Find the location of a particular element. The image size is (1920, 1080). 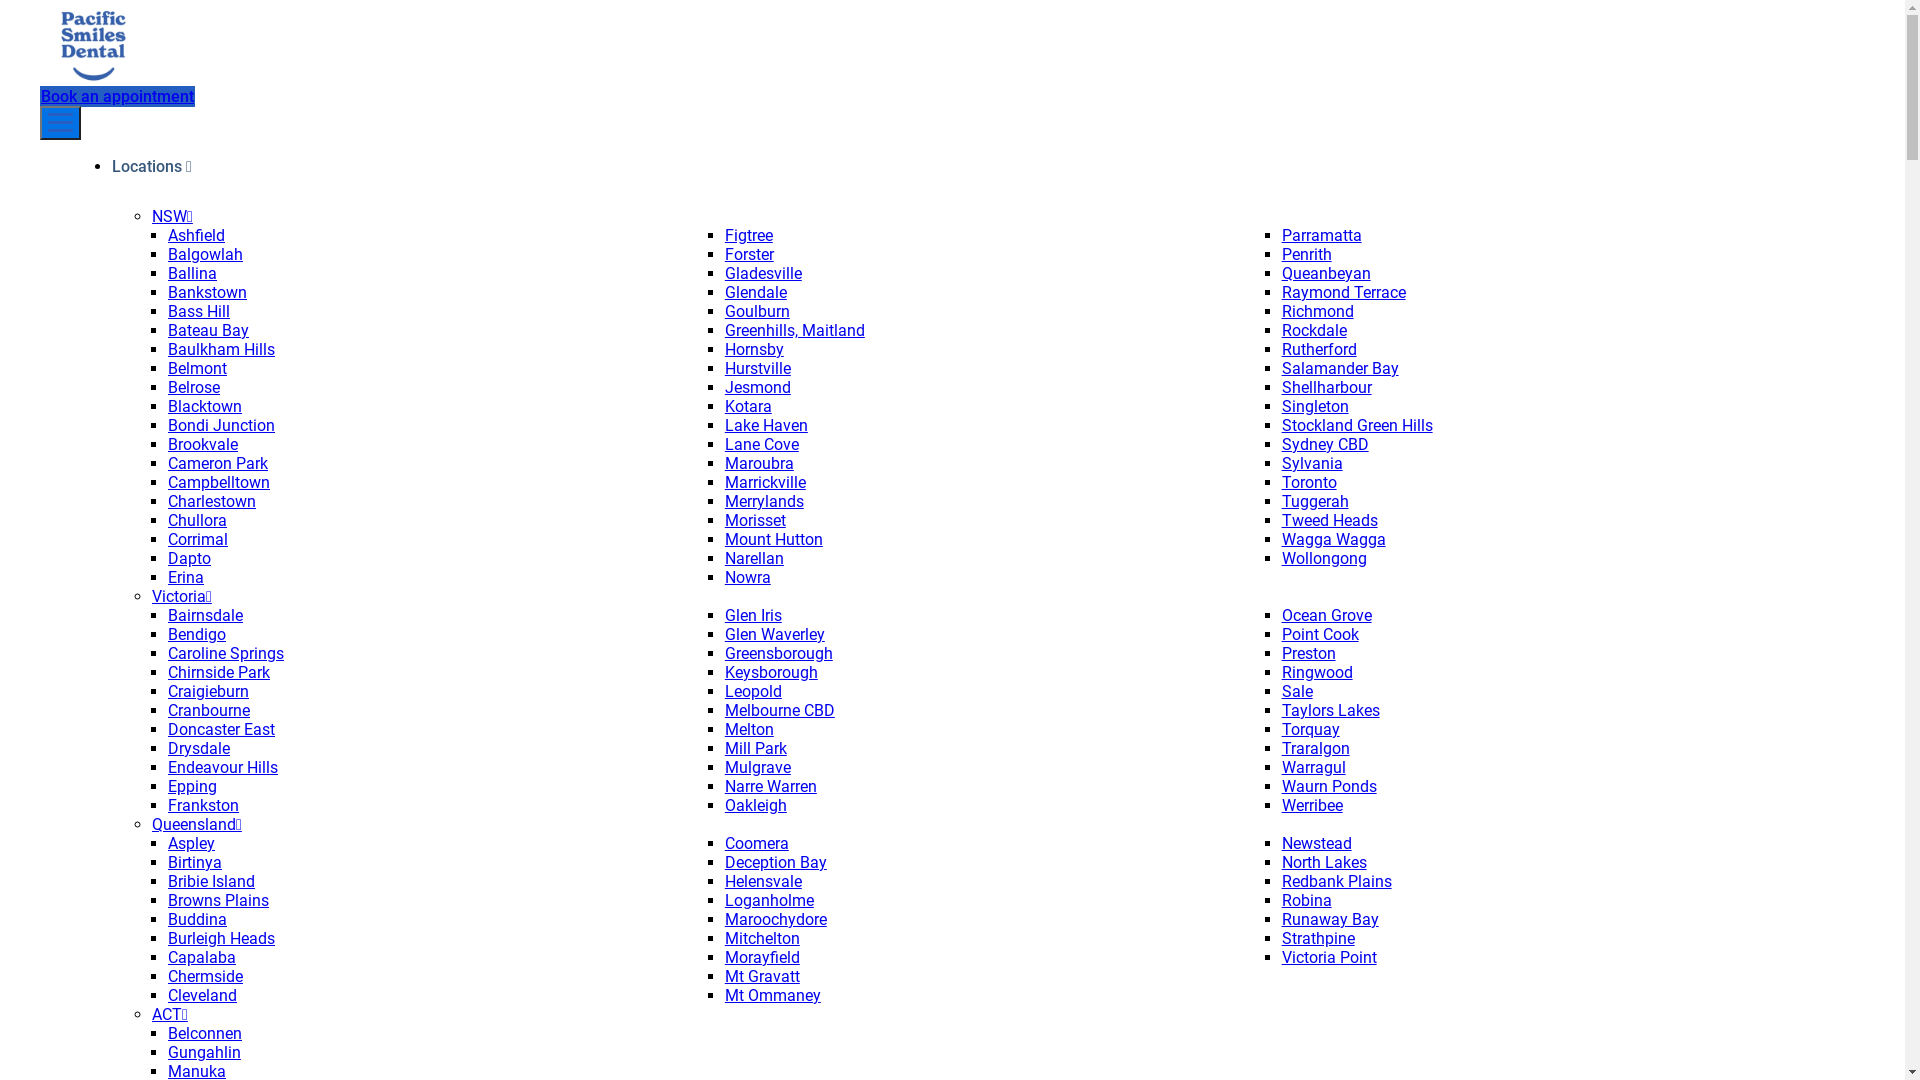

Locations is located at coordinates (152, 166).